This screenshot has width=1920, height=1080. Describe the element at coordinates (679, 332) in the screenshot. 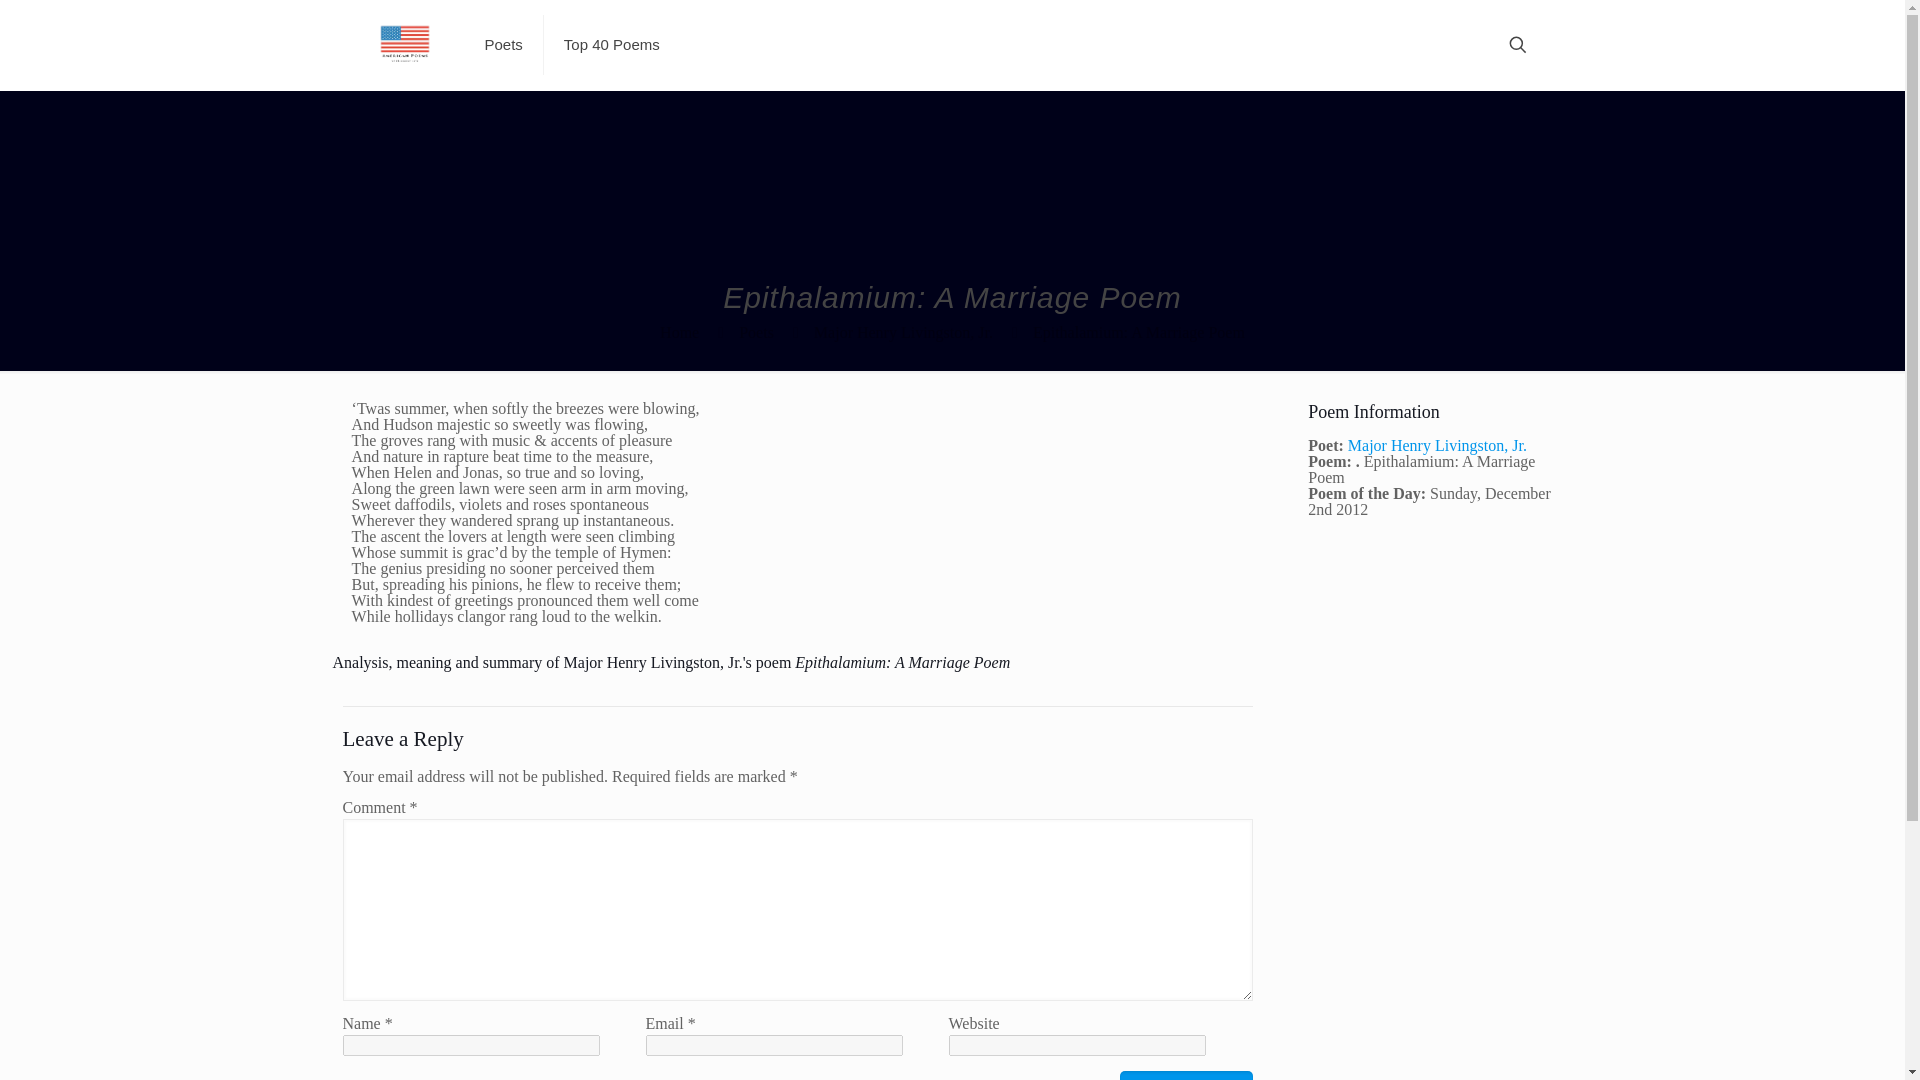

I see `Home` at that location.